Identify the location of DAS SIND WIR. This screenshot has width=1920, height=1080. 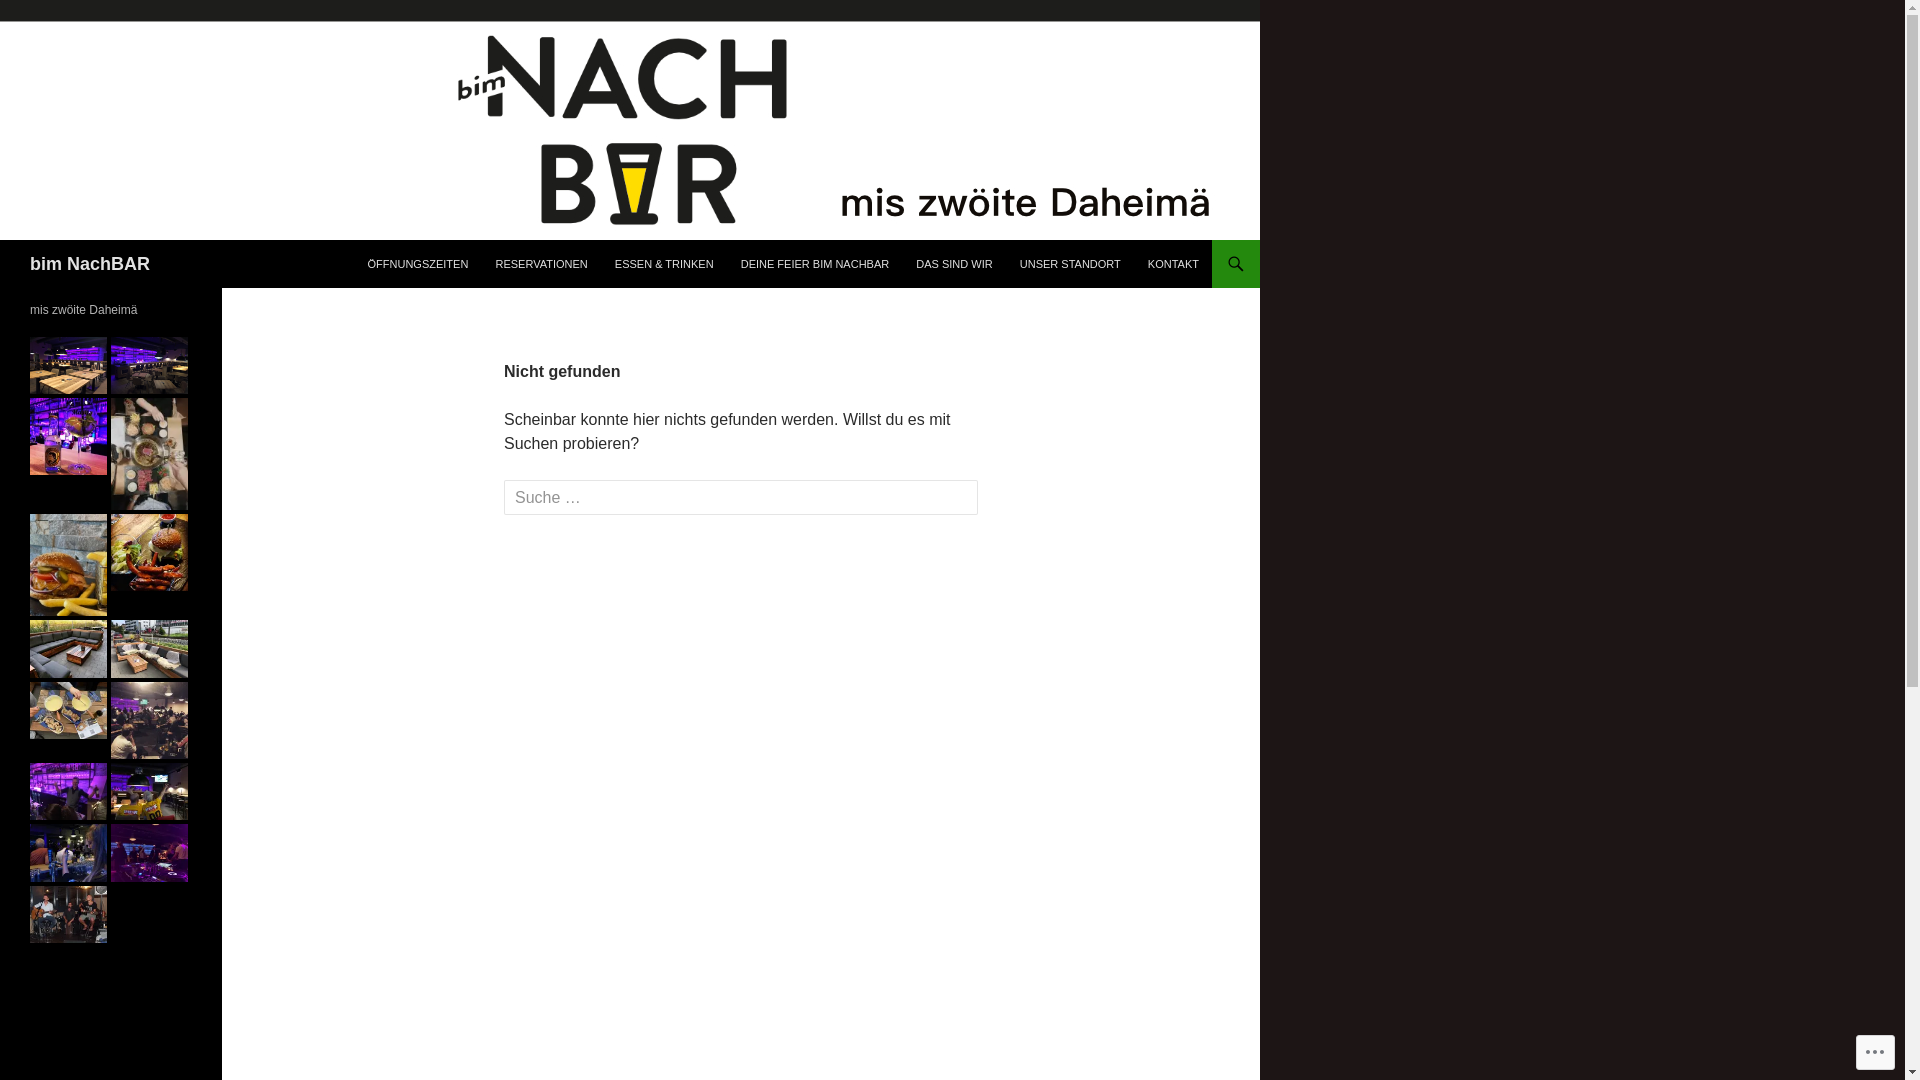
(954, 264).